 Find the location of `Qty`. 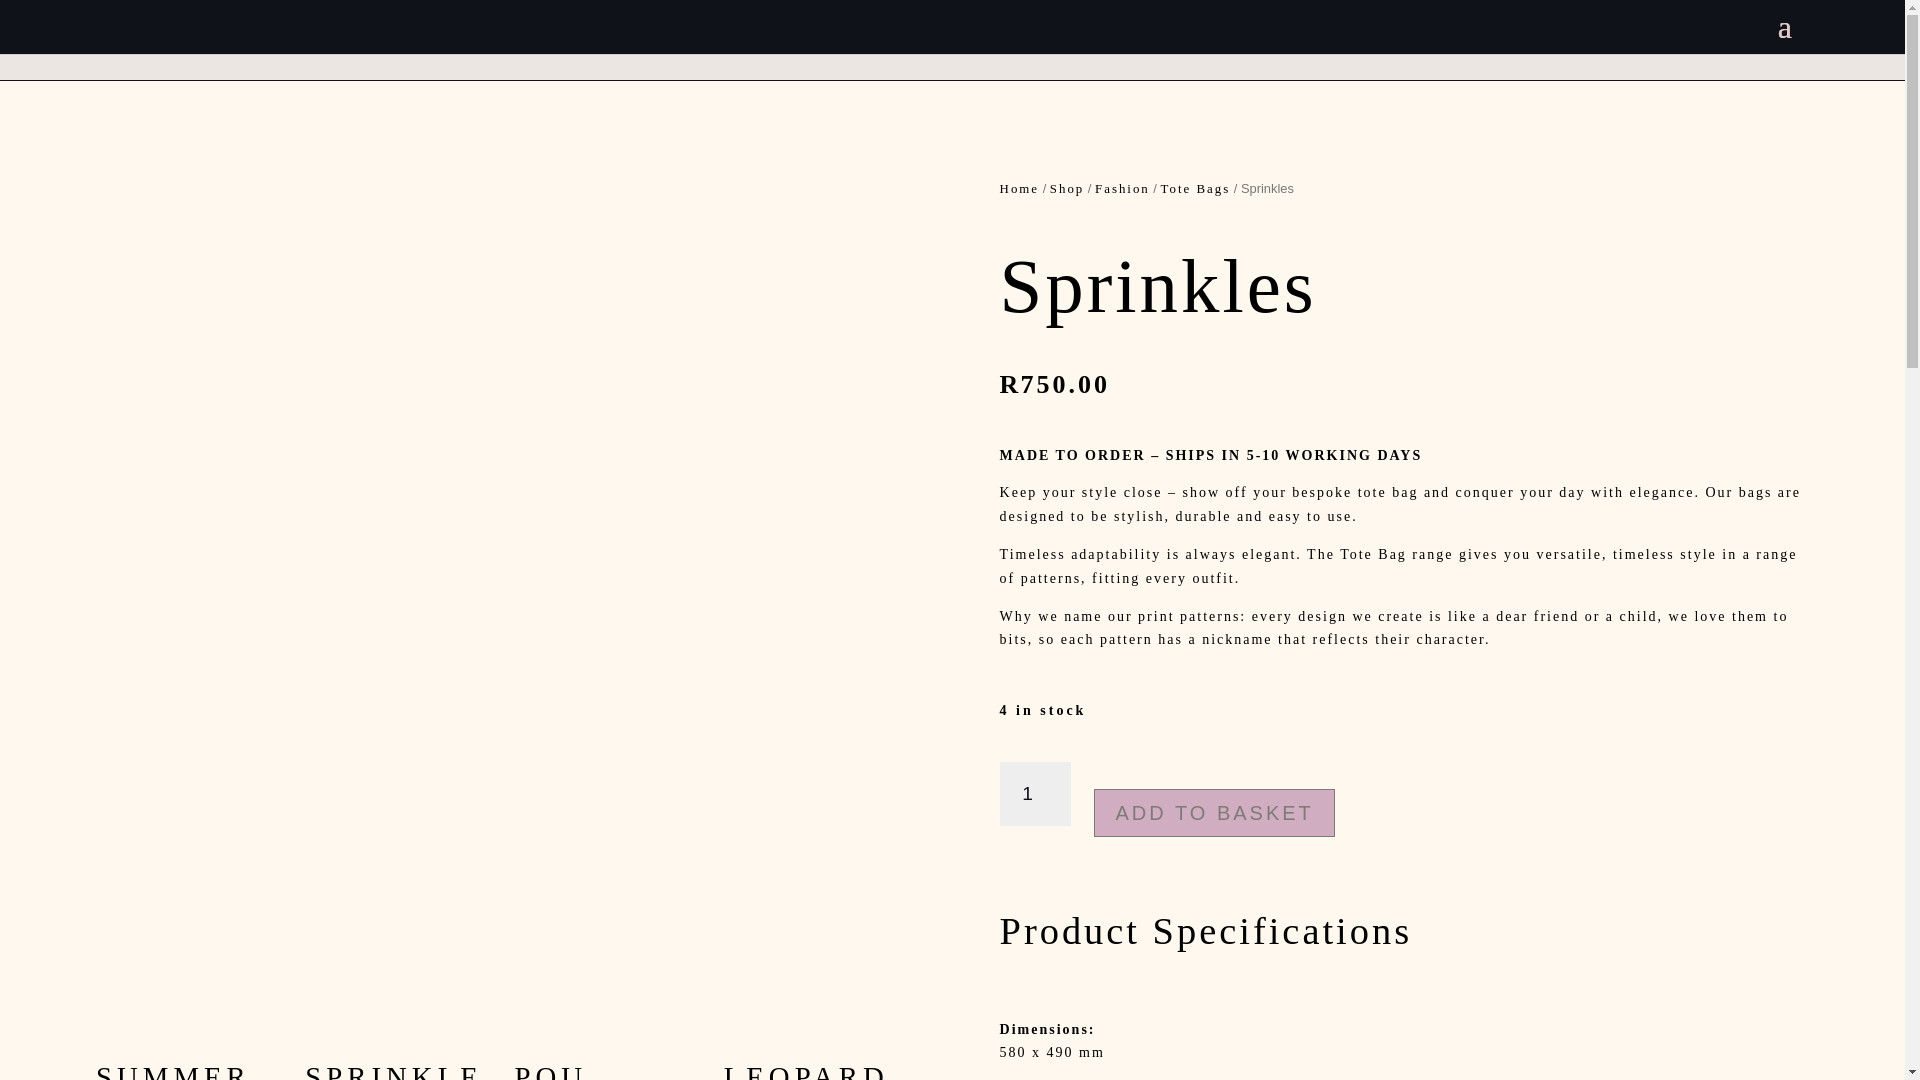

Qty is located at coordinates (1036, 794).